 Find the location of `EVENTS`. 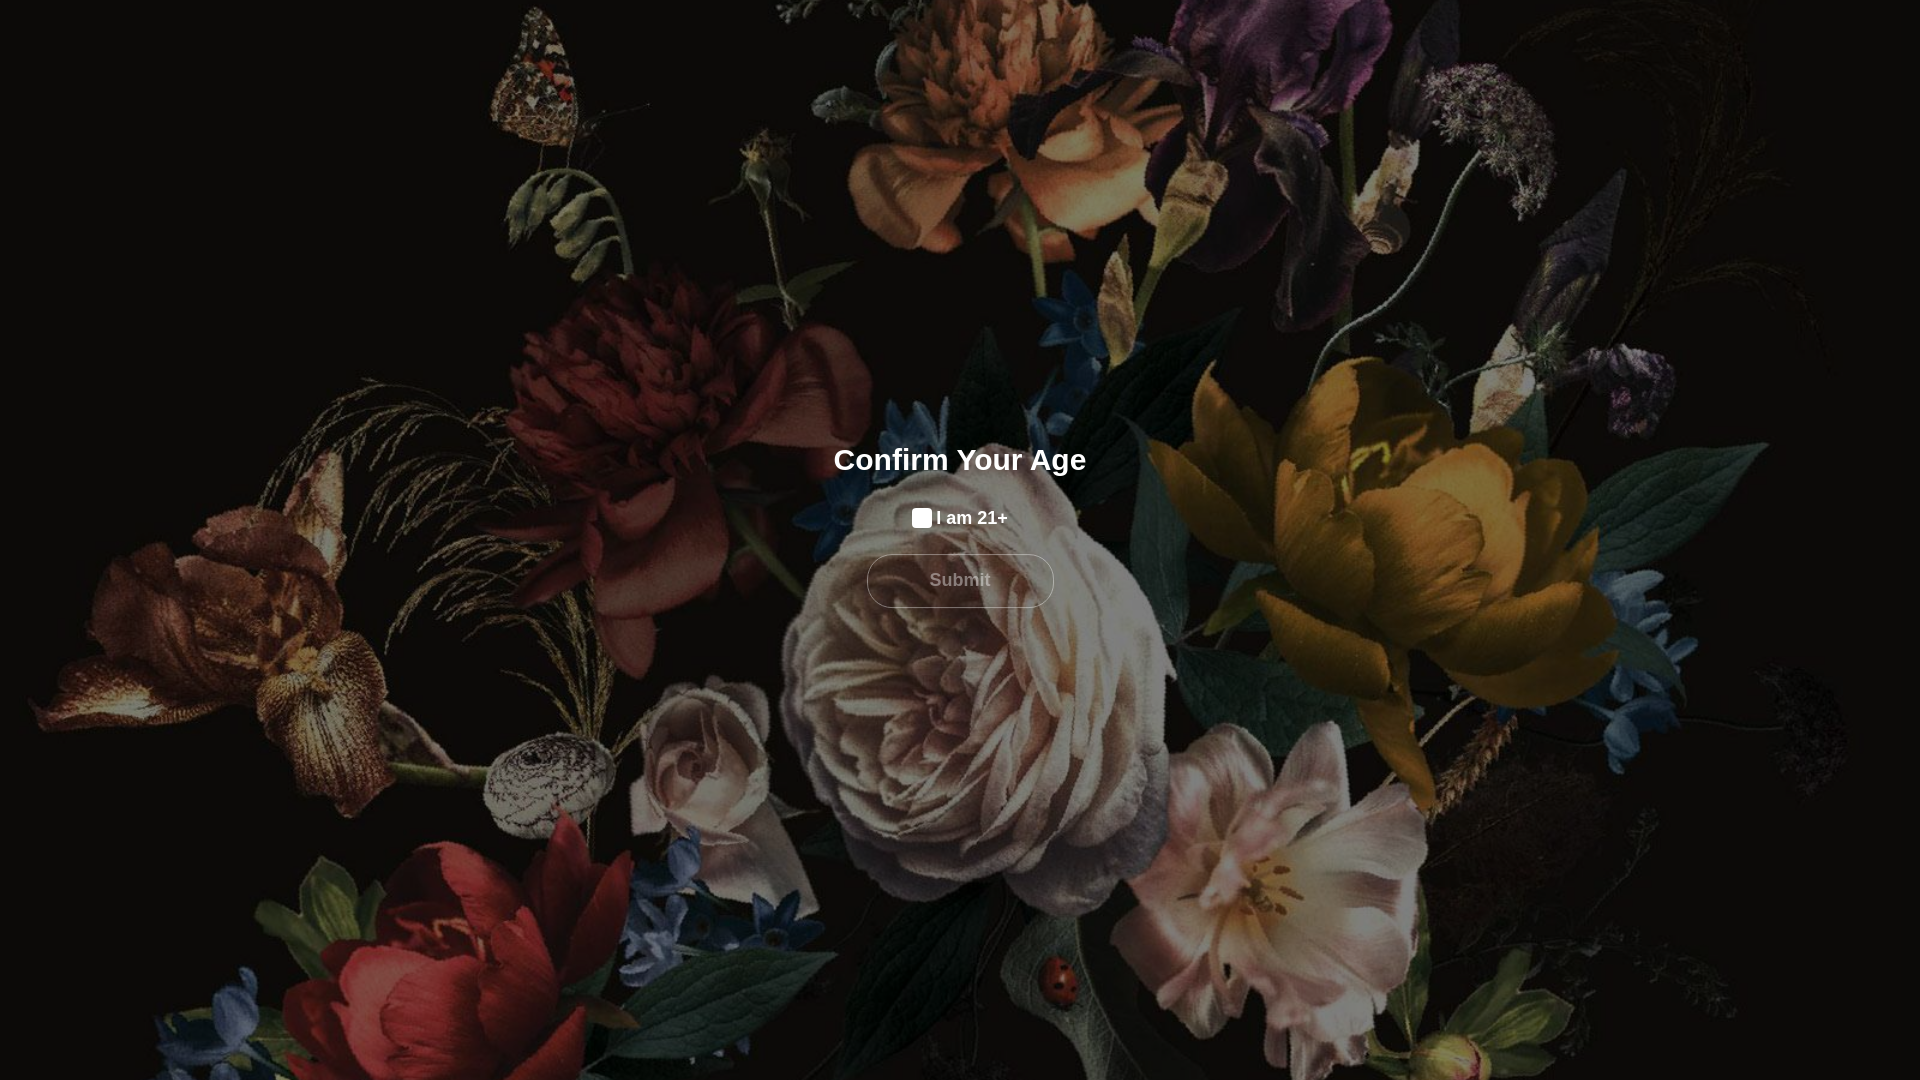

EVENTS is located at coordinates (1282, 91).